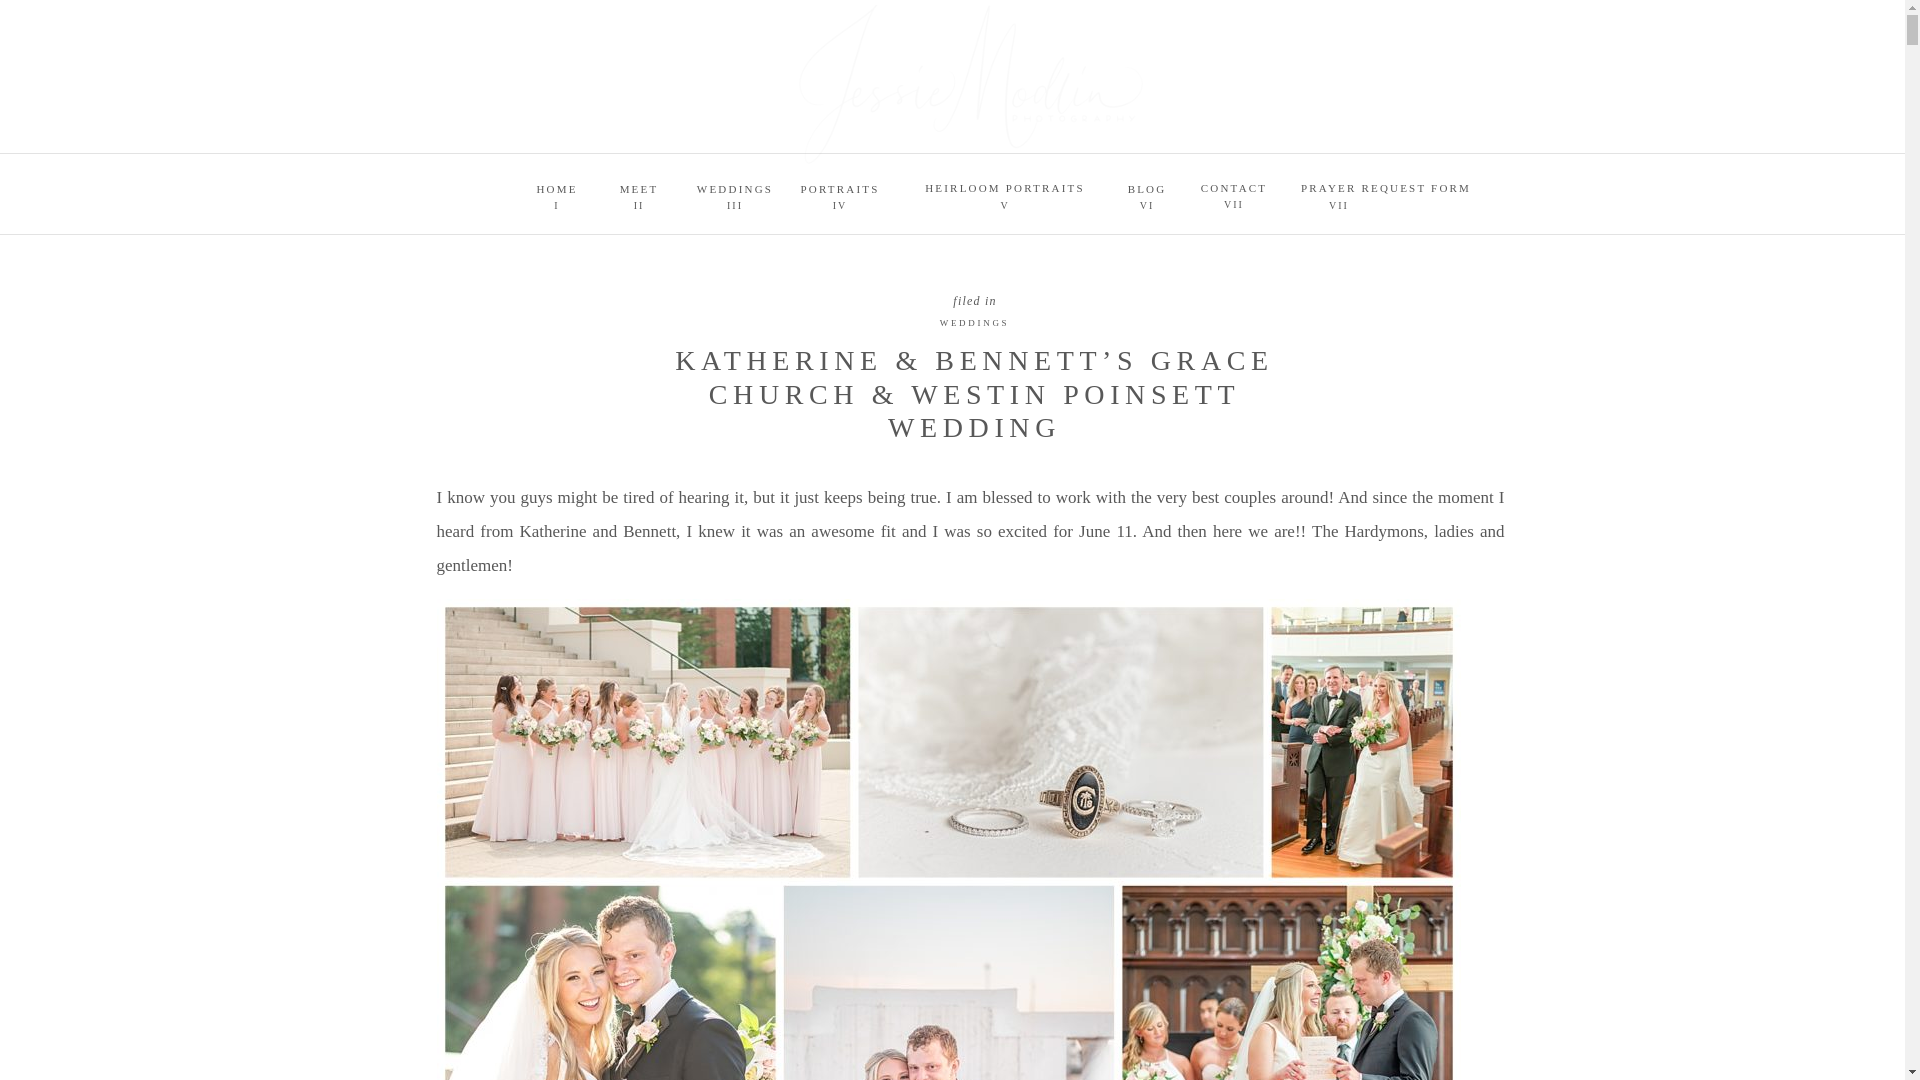  I want to click on WEDDINGS, so click(735, 186).